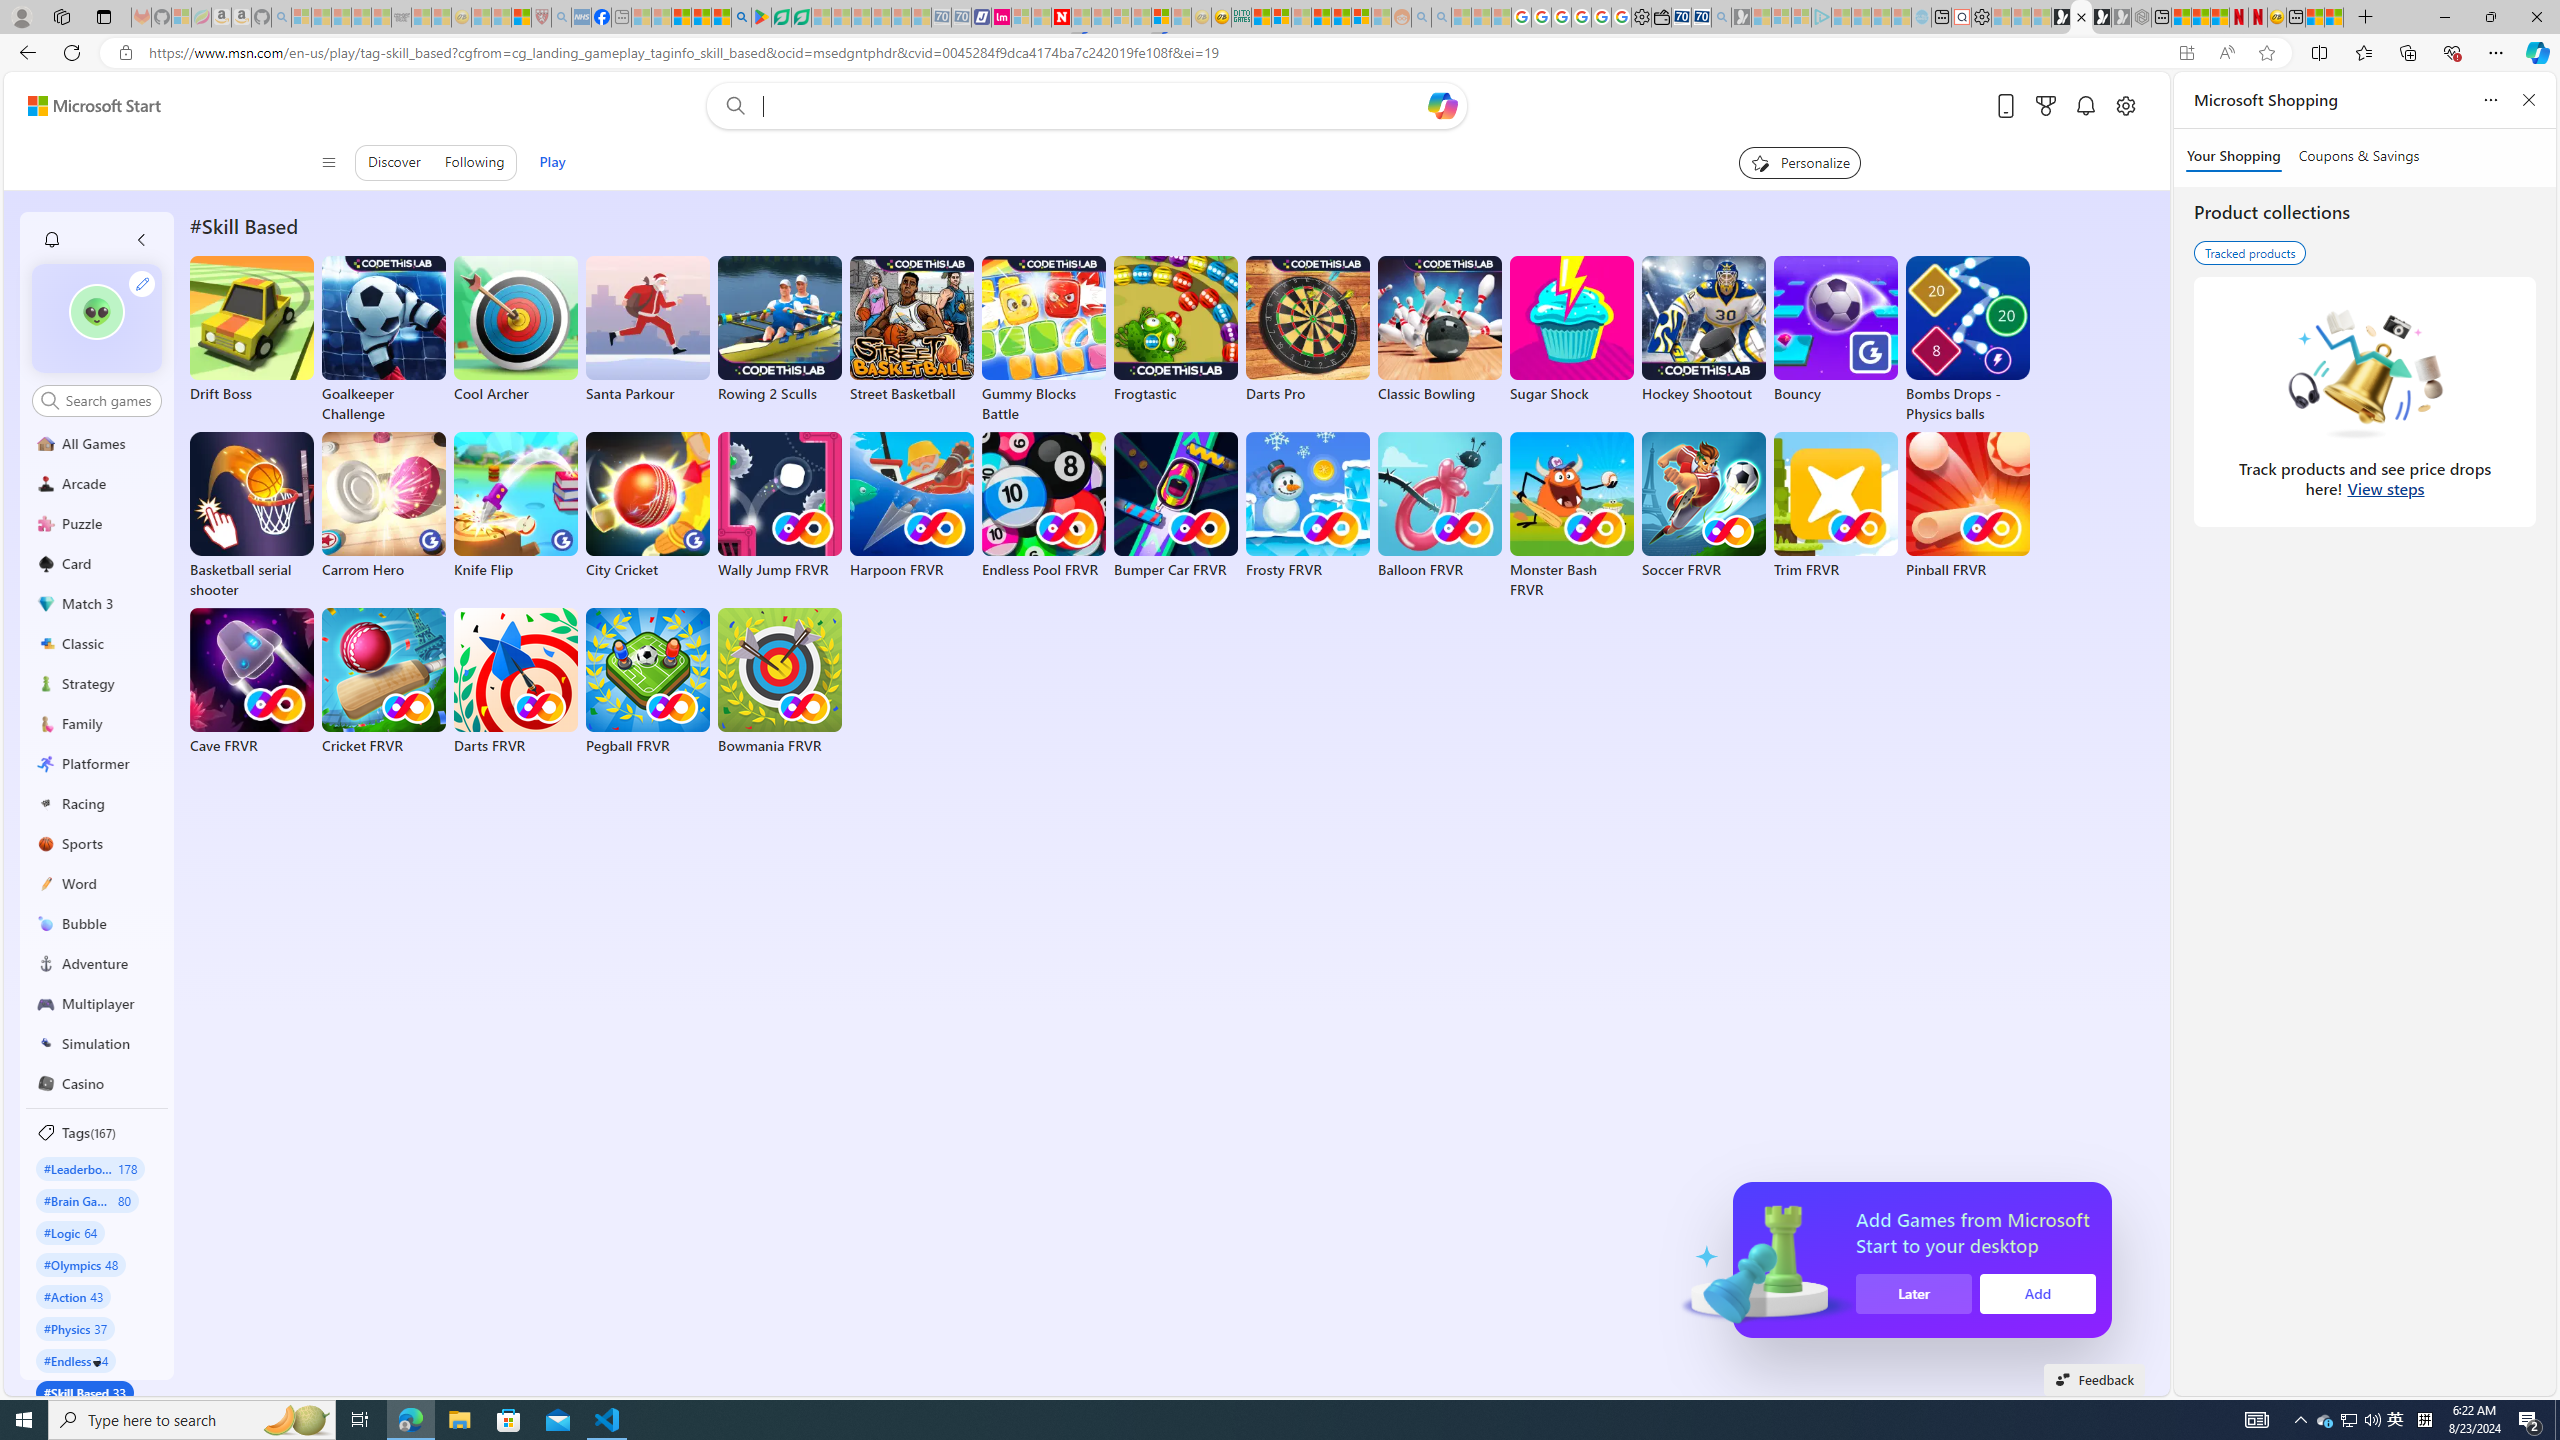 This screenshot has width=2560, height=1440. I want to click on Sugar Shock, so click(1572, 330).